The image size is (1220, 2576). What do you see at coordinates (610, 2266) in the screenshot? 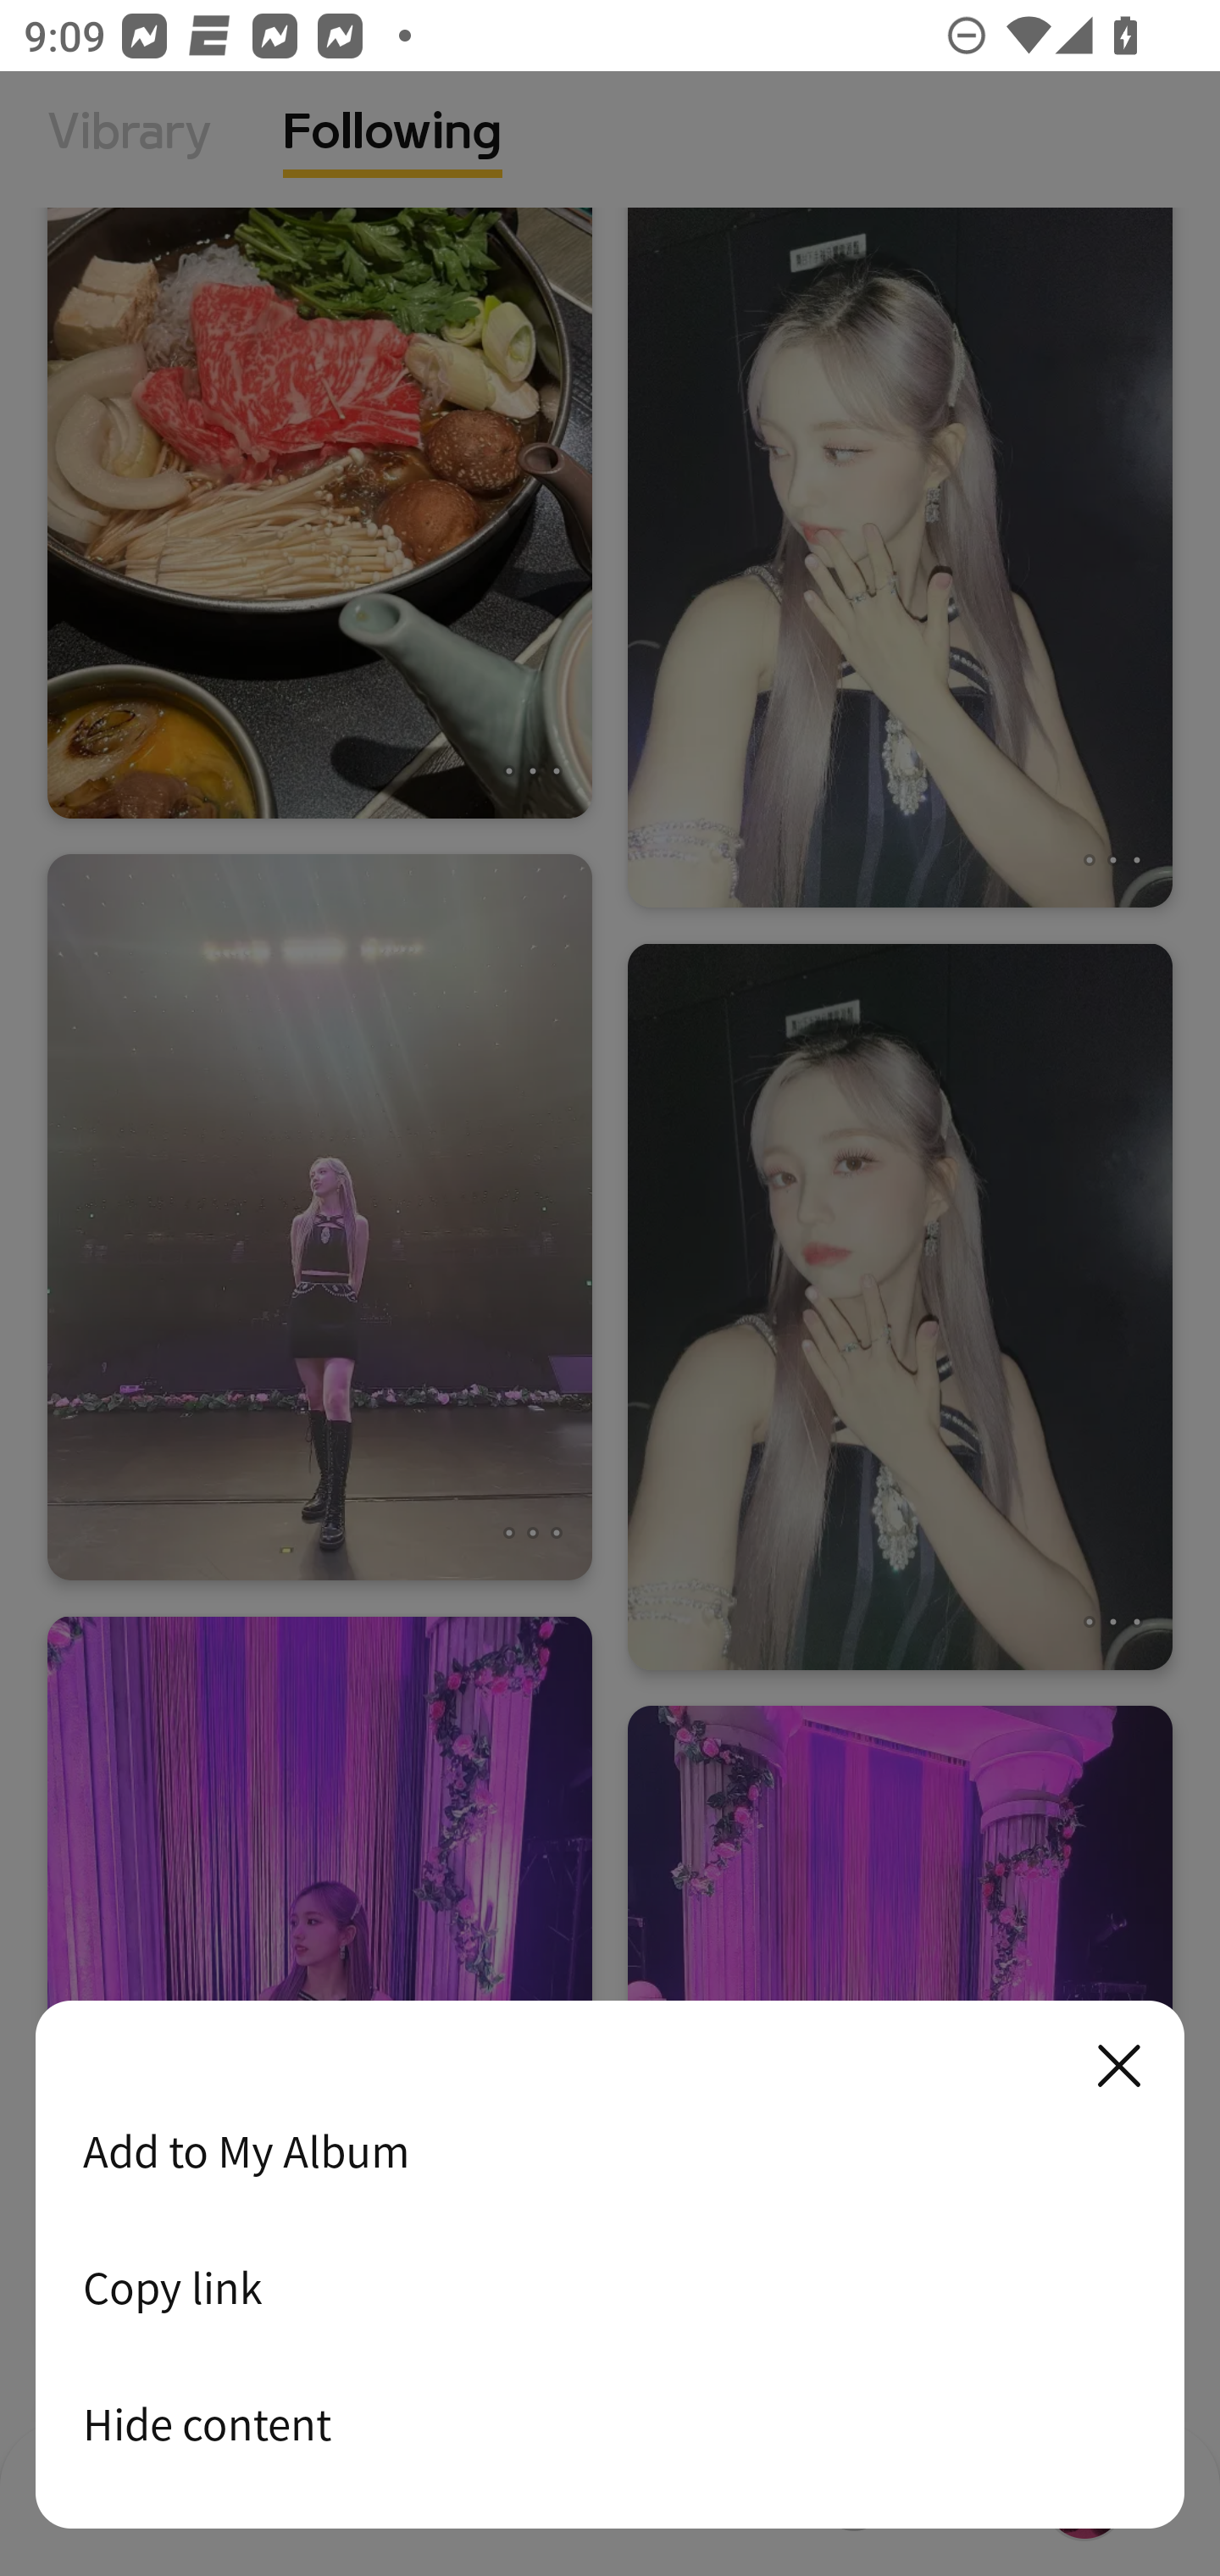
I see `Add to My Album Copy link Hide content` at bounding box center [610, 2266].